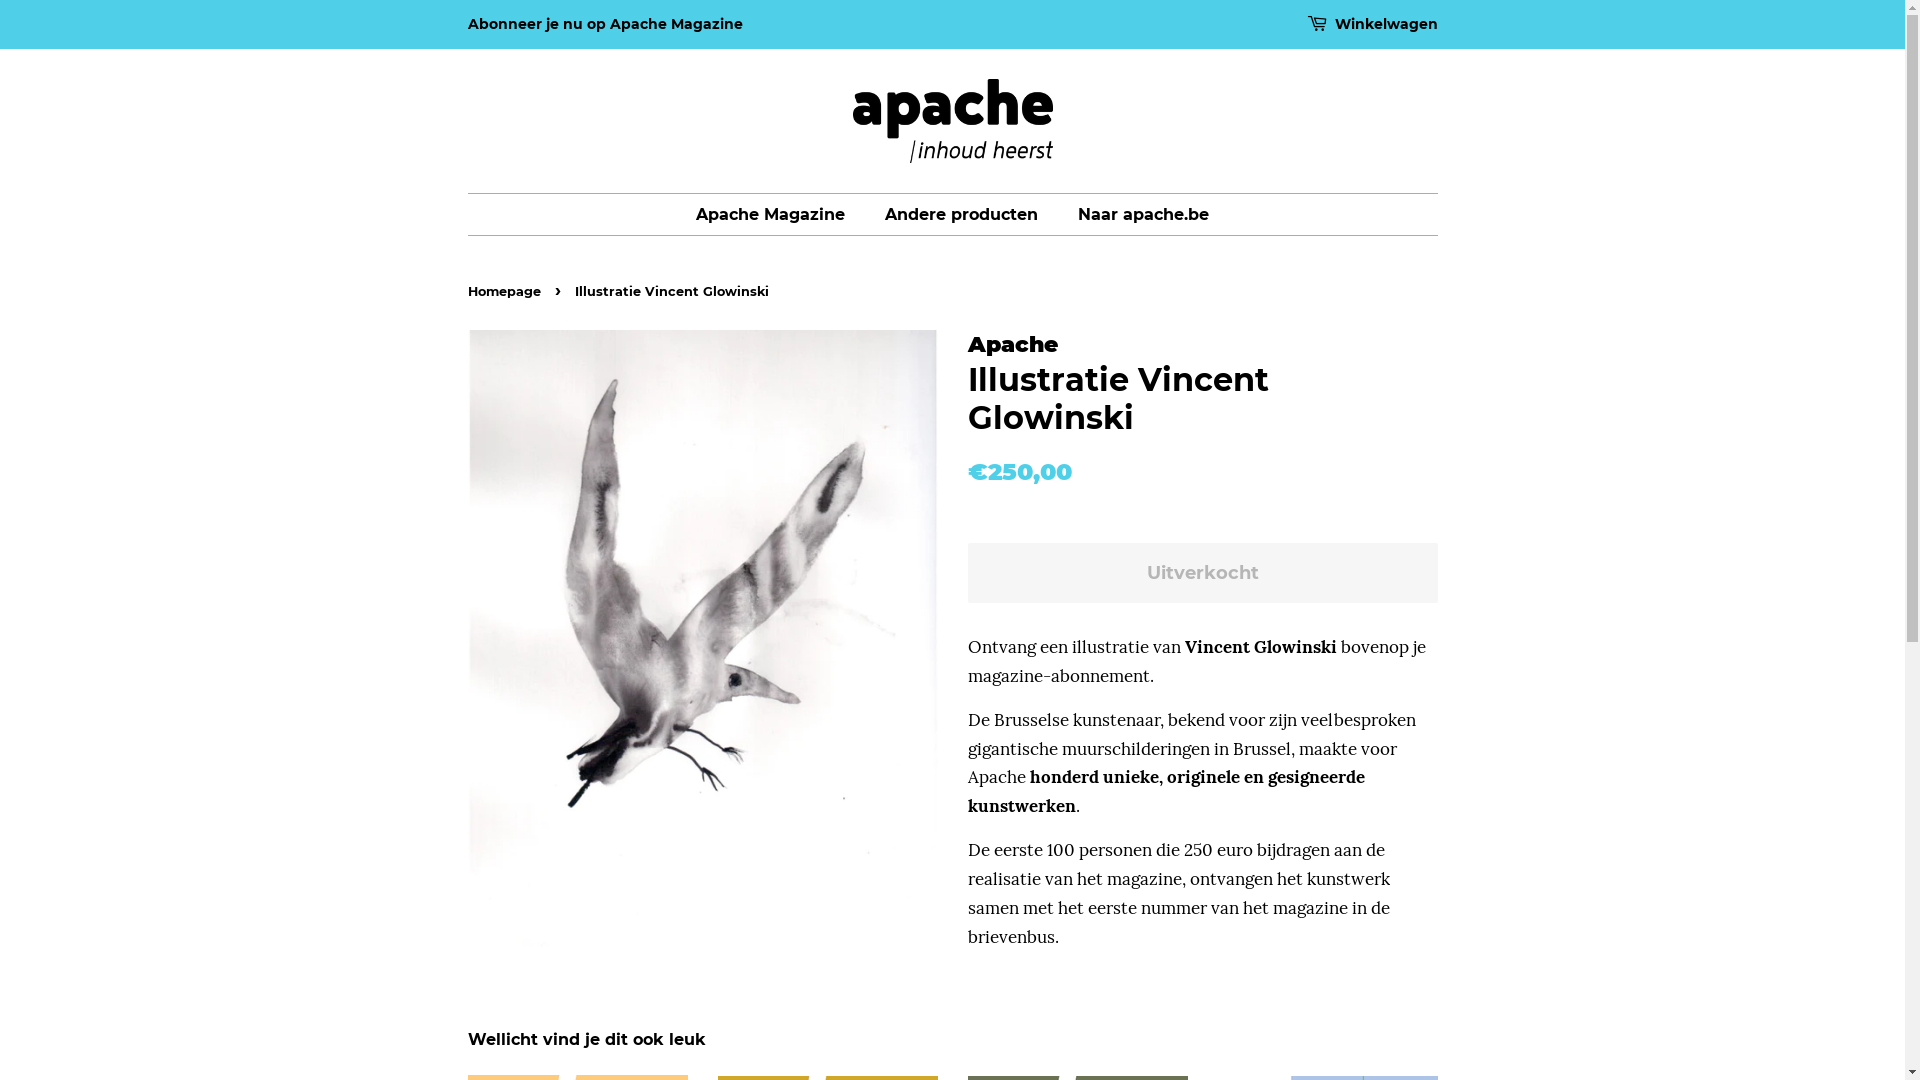 This screenshot has width=1920, height=1080. I want to click on Naar apache.be, so click(1136, 214).